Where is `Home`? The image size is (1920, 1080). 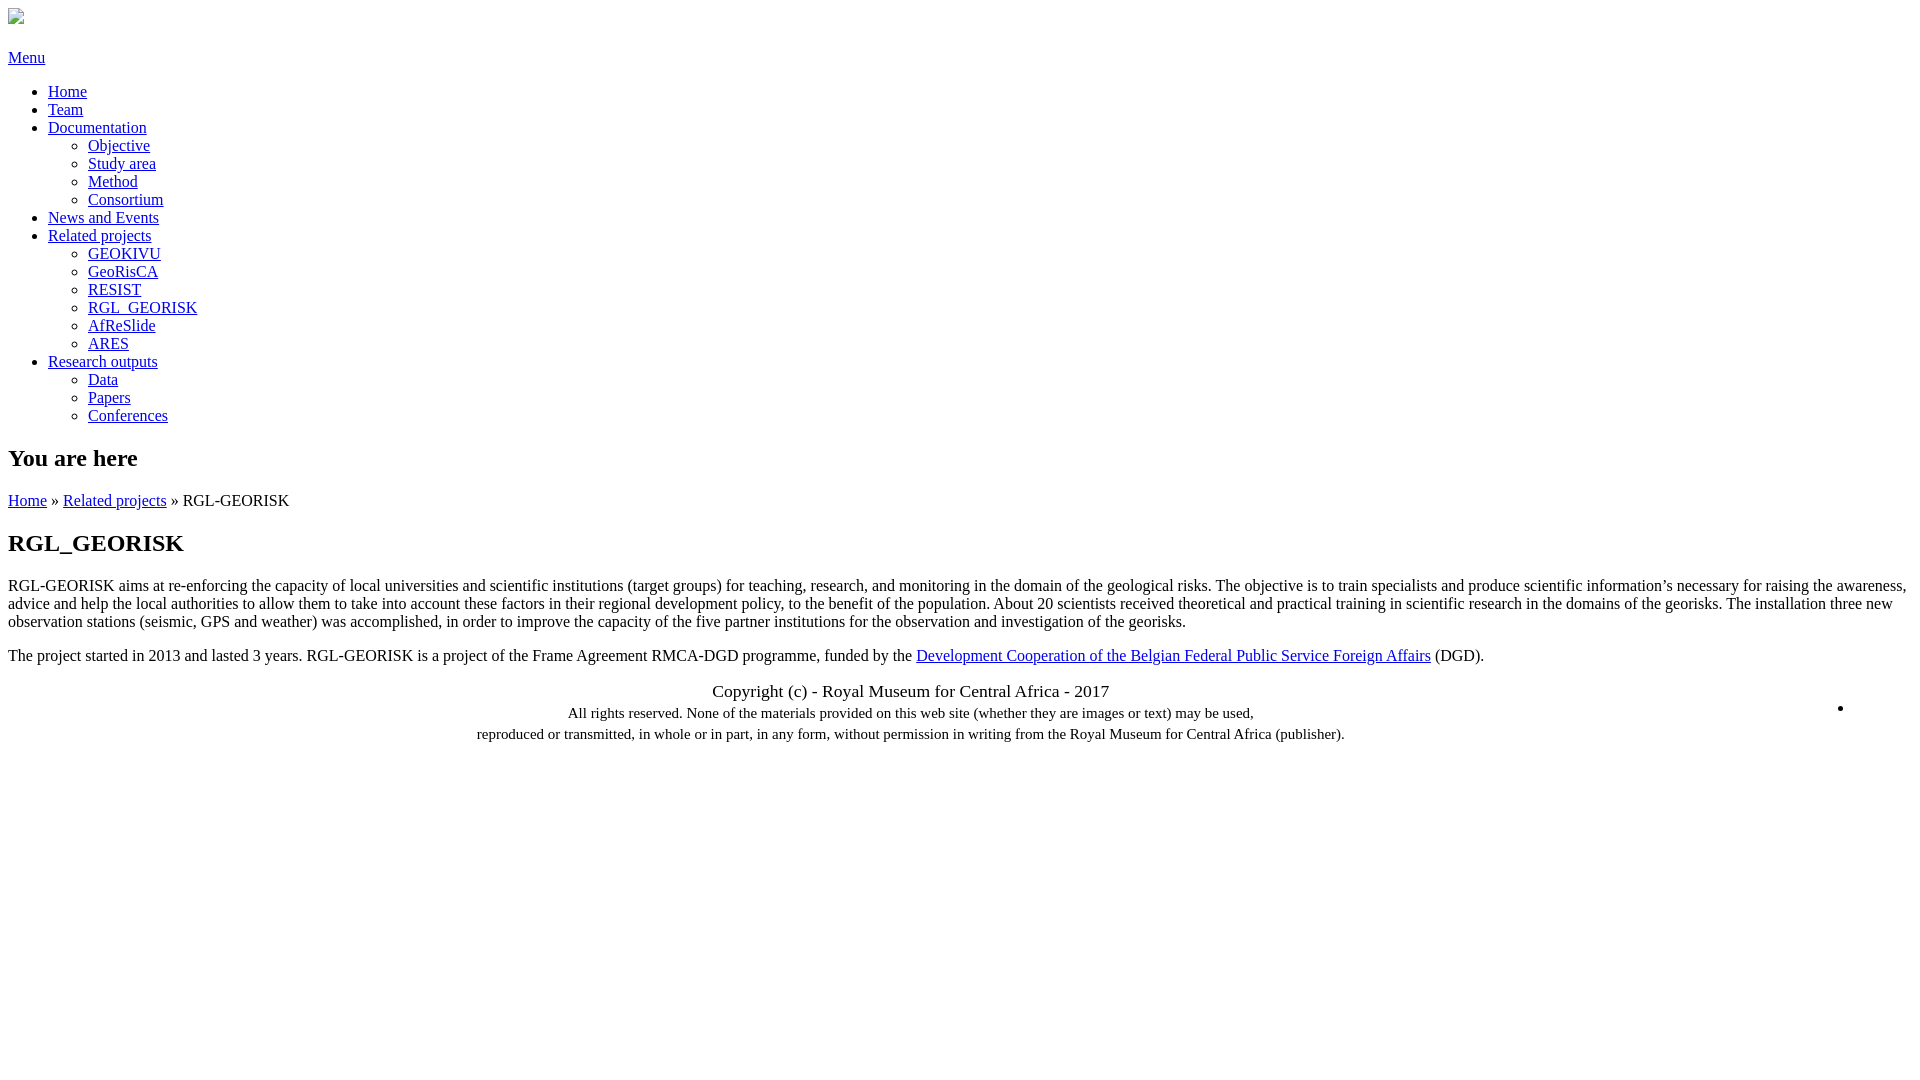 Home is located at coordinates (28, 500).